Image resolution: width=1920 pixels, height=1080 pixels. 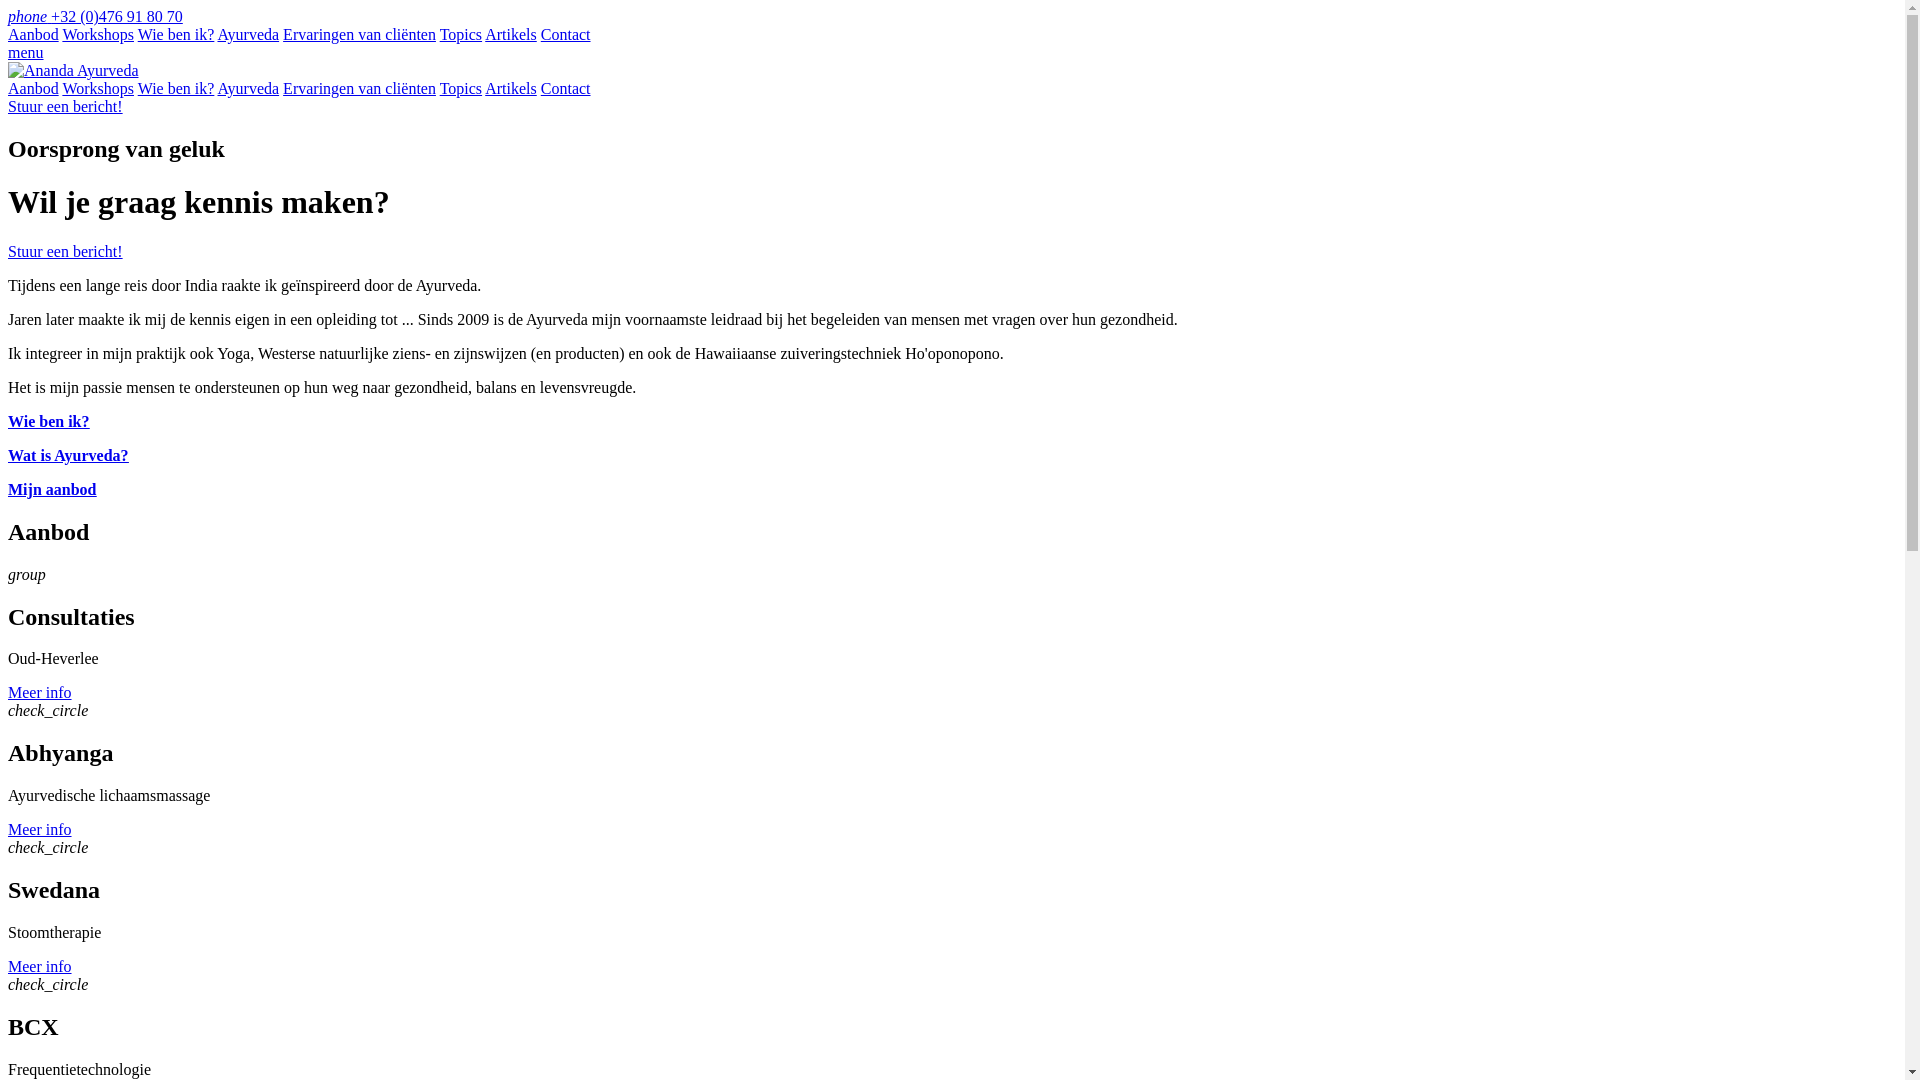 What do you see at coordinates (65, 106) in the screenshot?
I see `Stuur een bericht!` at bounding box center [65, 106].